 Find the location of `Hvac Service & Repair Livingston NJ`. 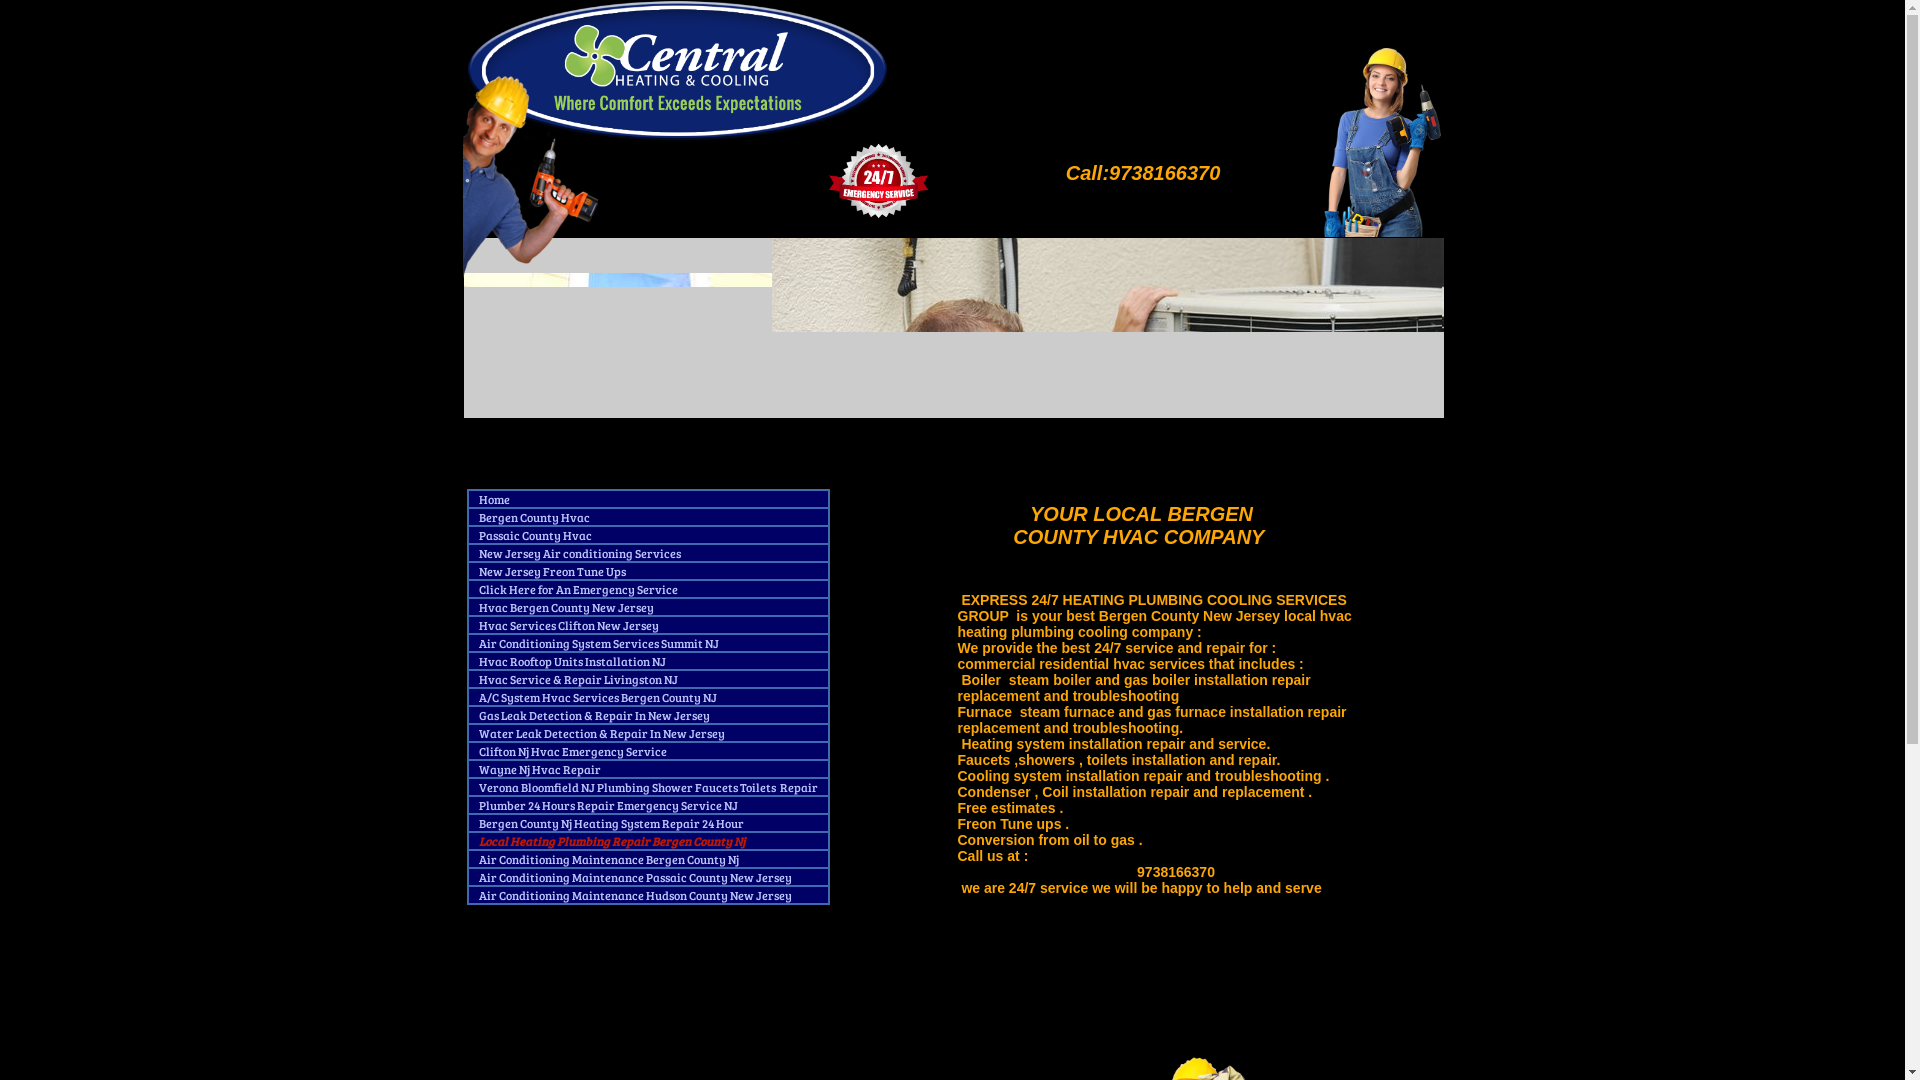

Hvac Service & Repair Livingston NJ is located at coordinates (578, 684).